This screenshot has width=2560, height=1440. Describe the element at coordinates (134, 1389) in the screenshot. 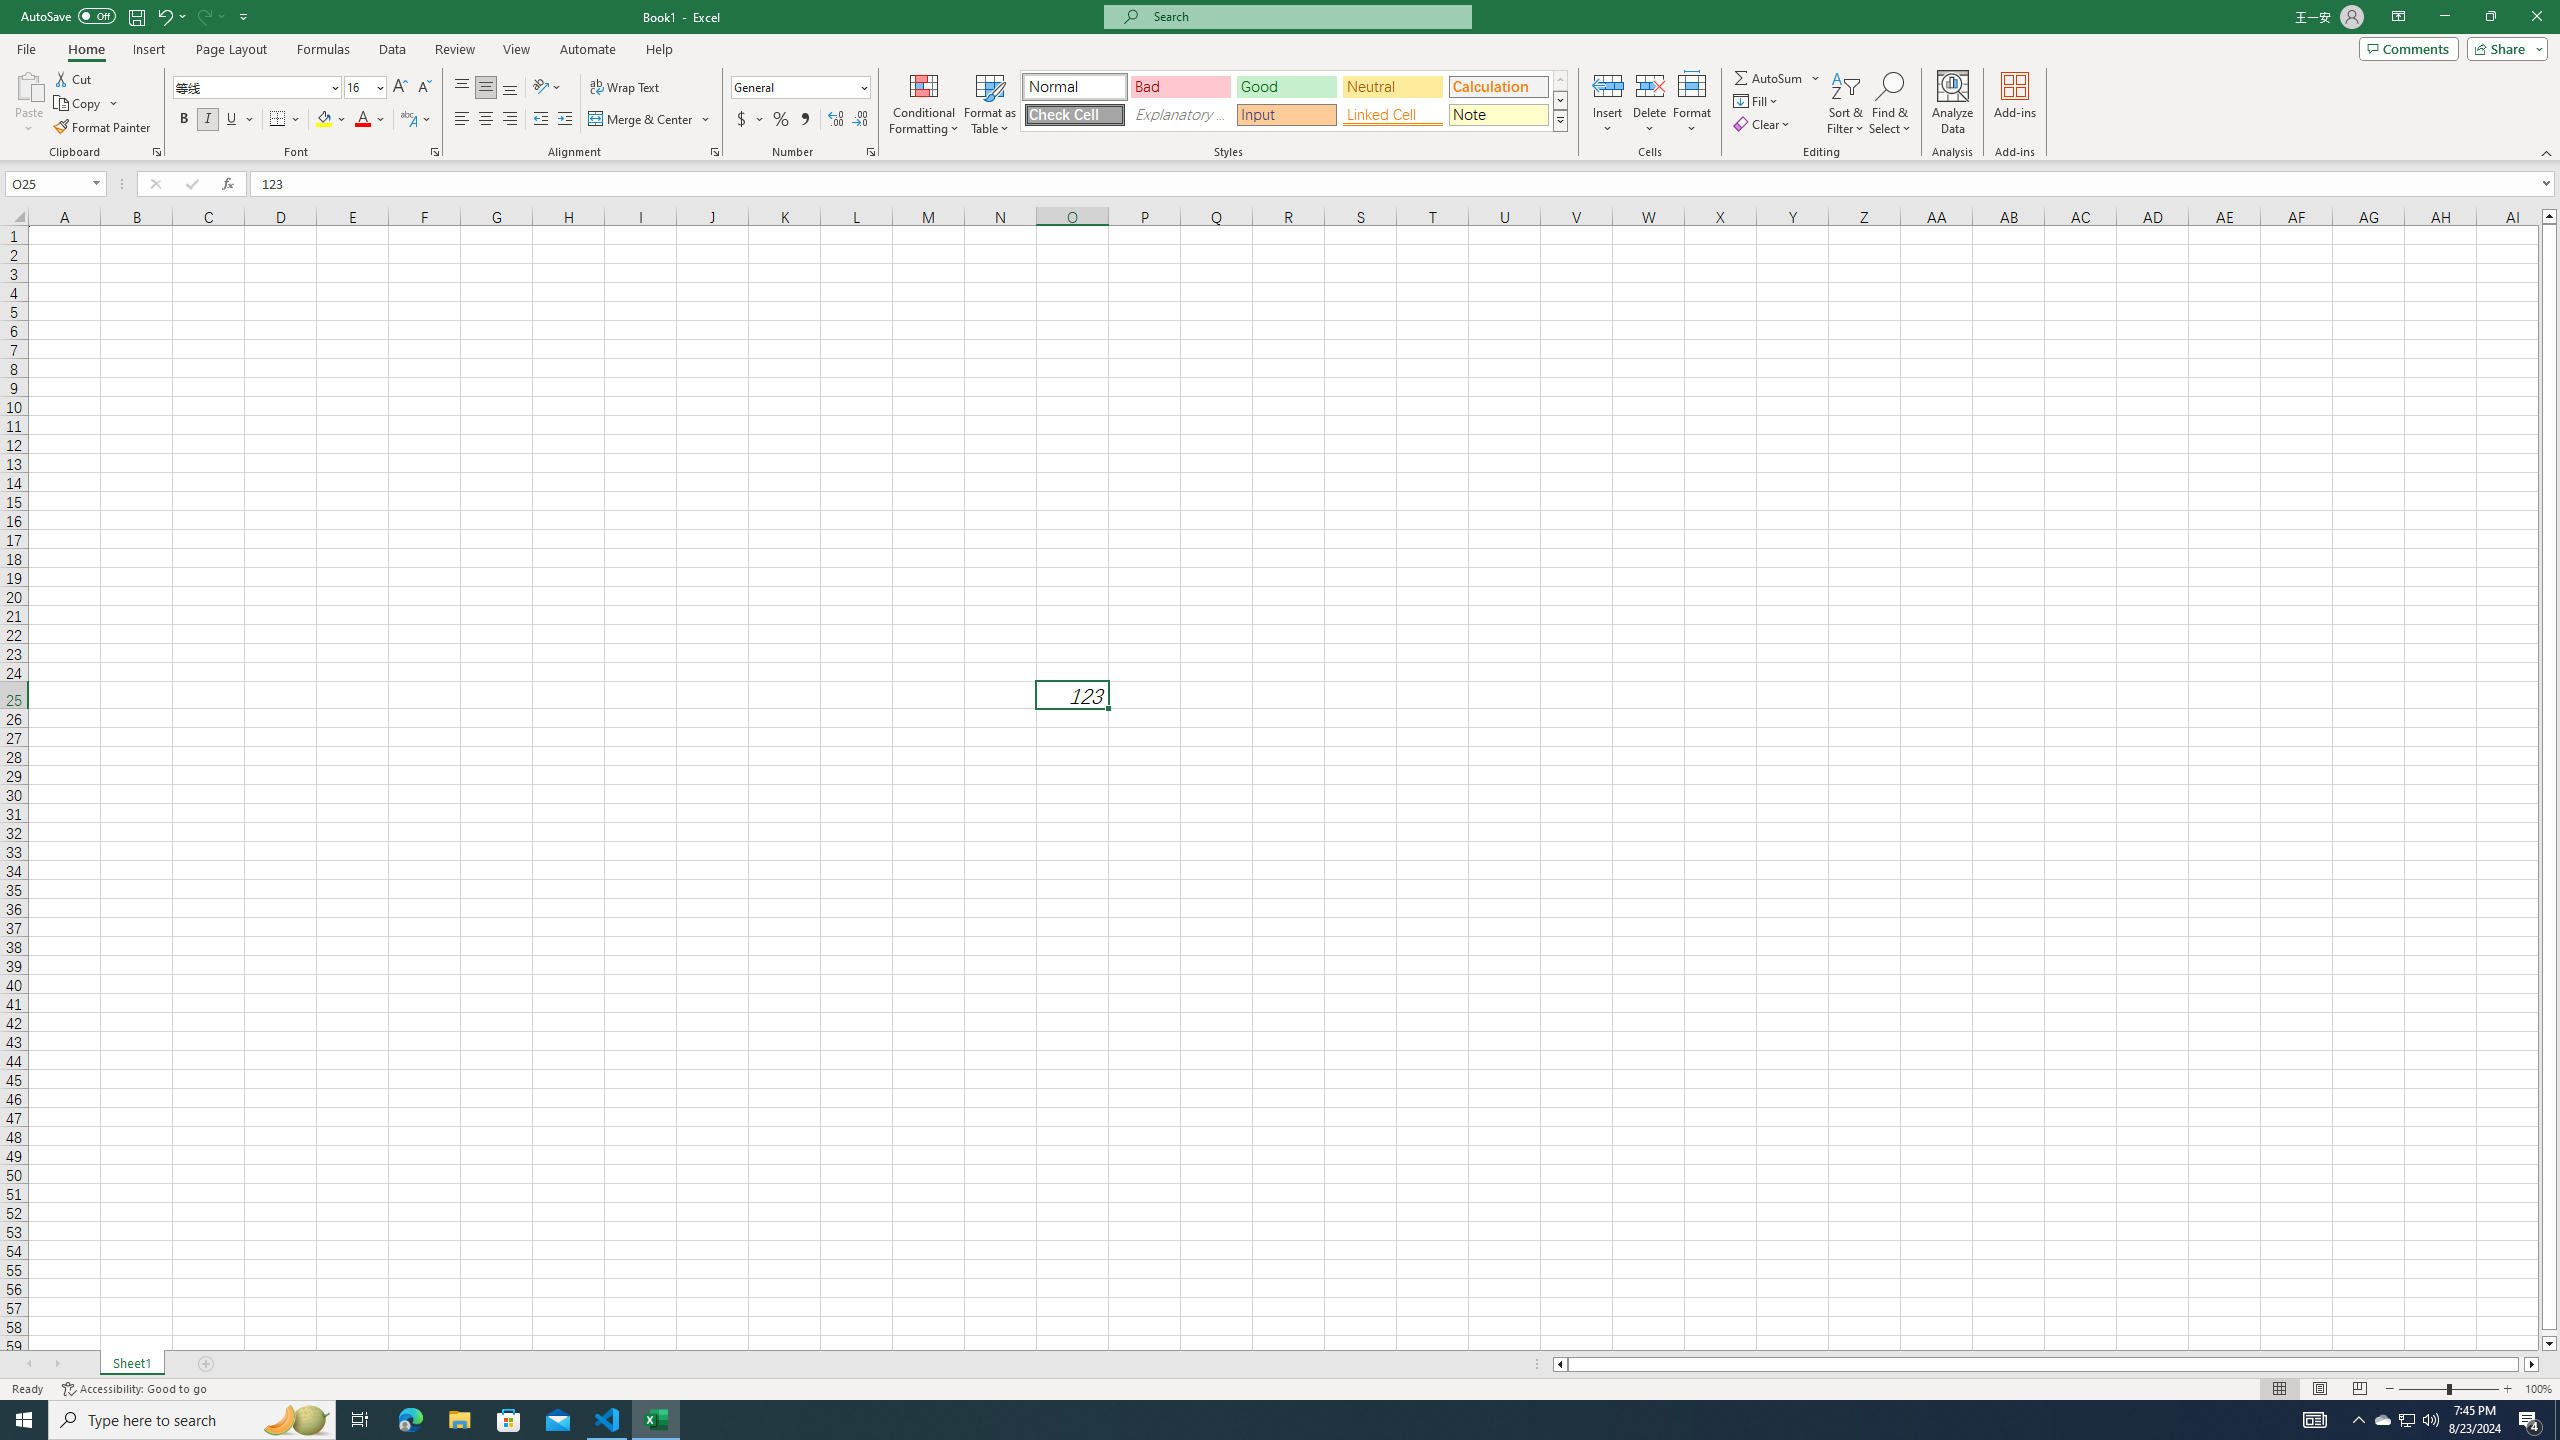

I see `Accessibility Checker Accessibility: Good to go` at that location.